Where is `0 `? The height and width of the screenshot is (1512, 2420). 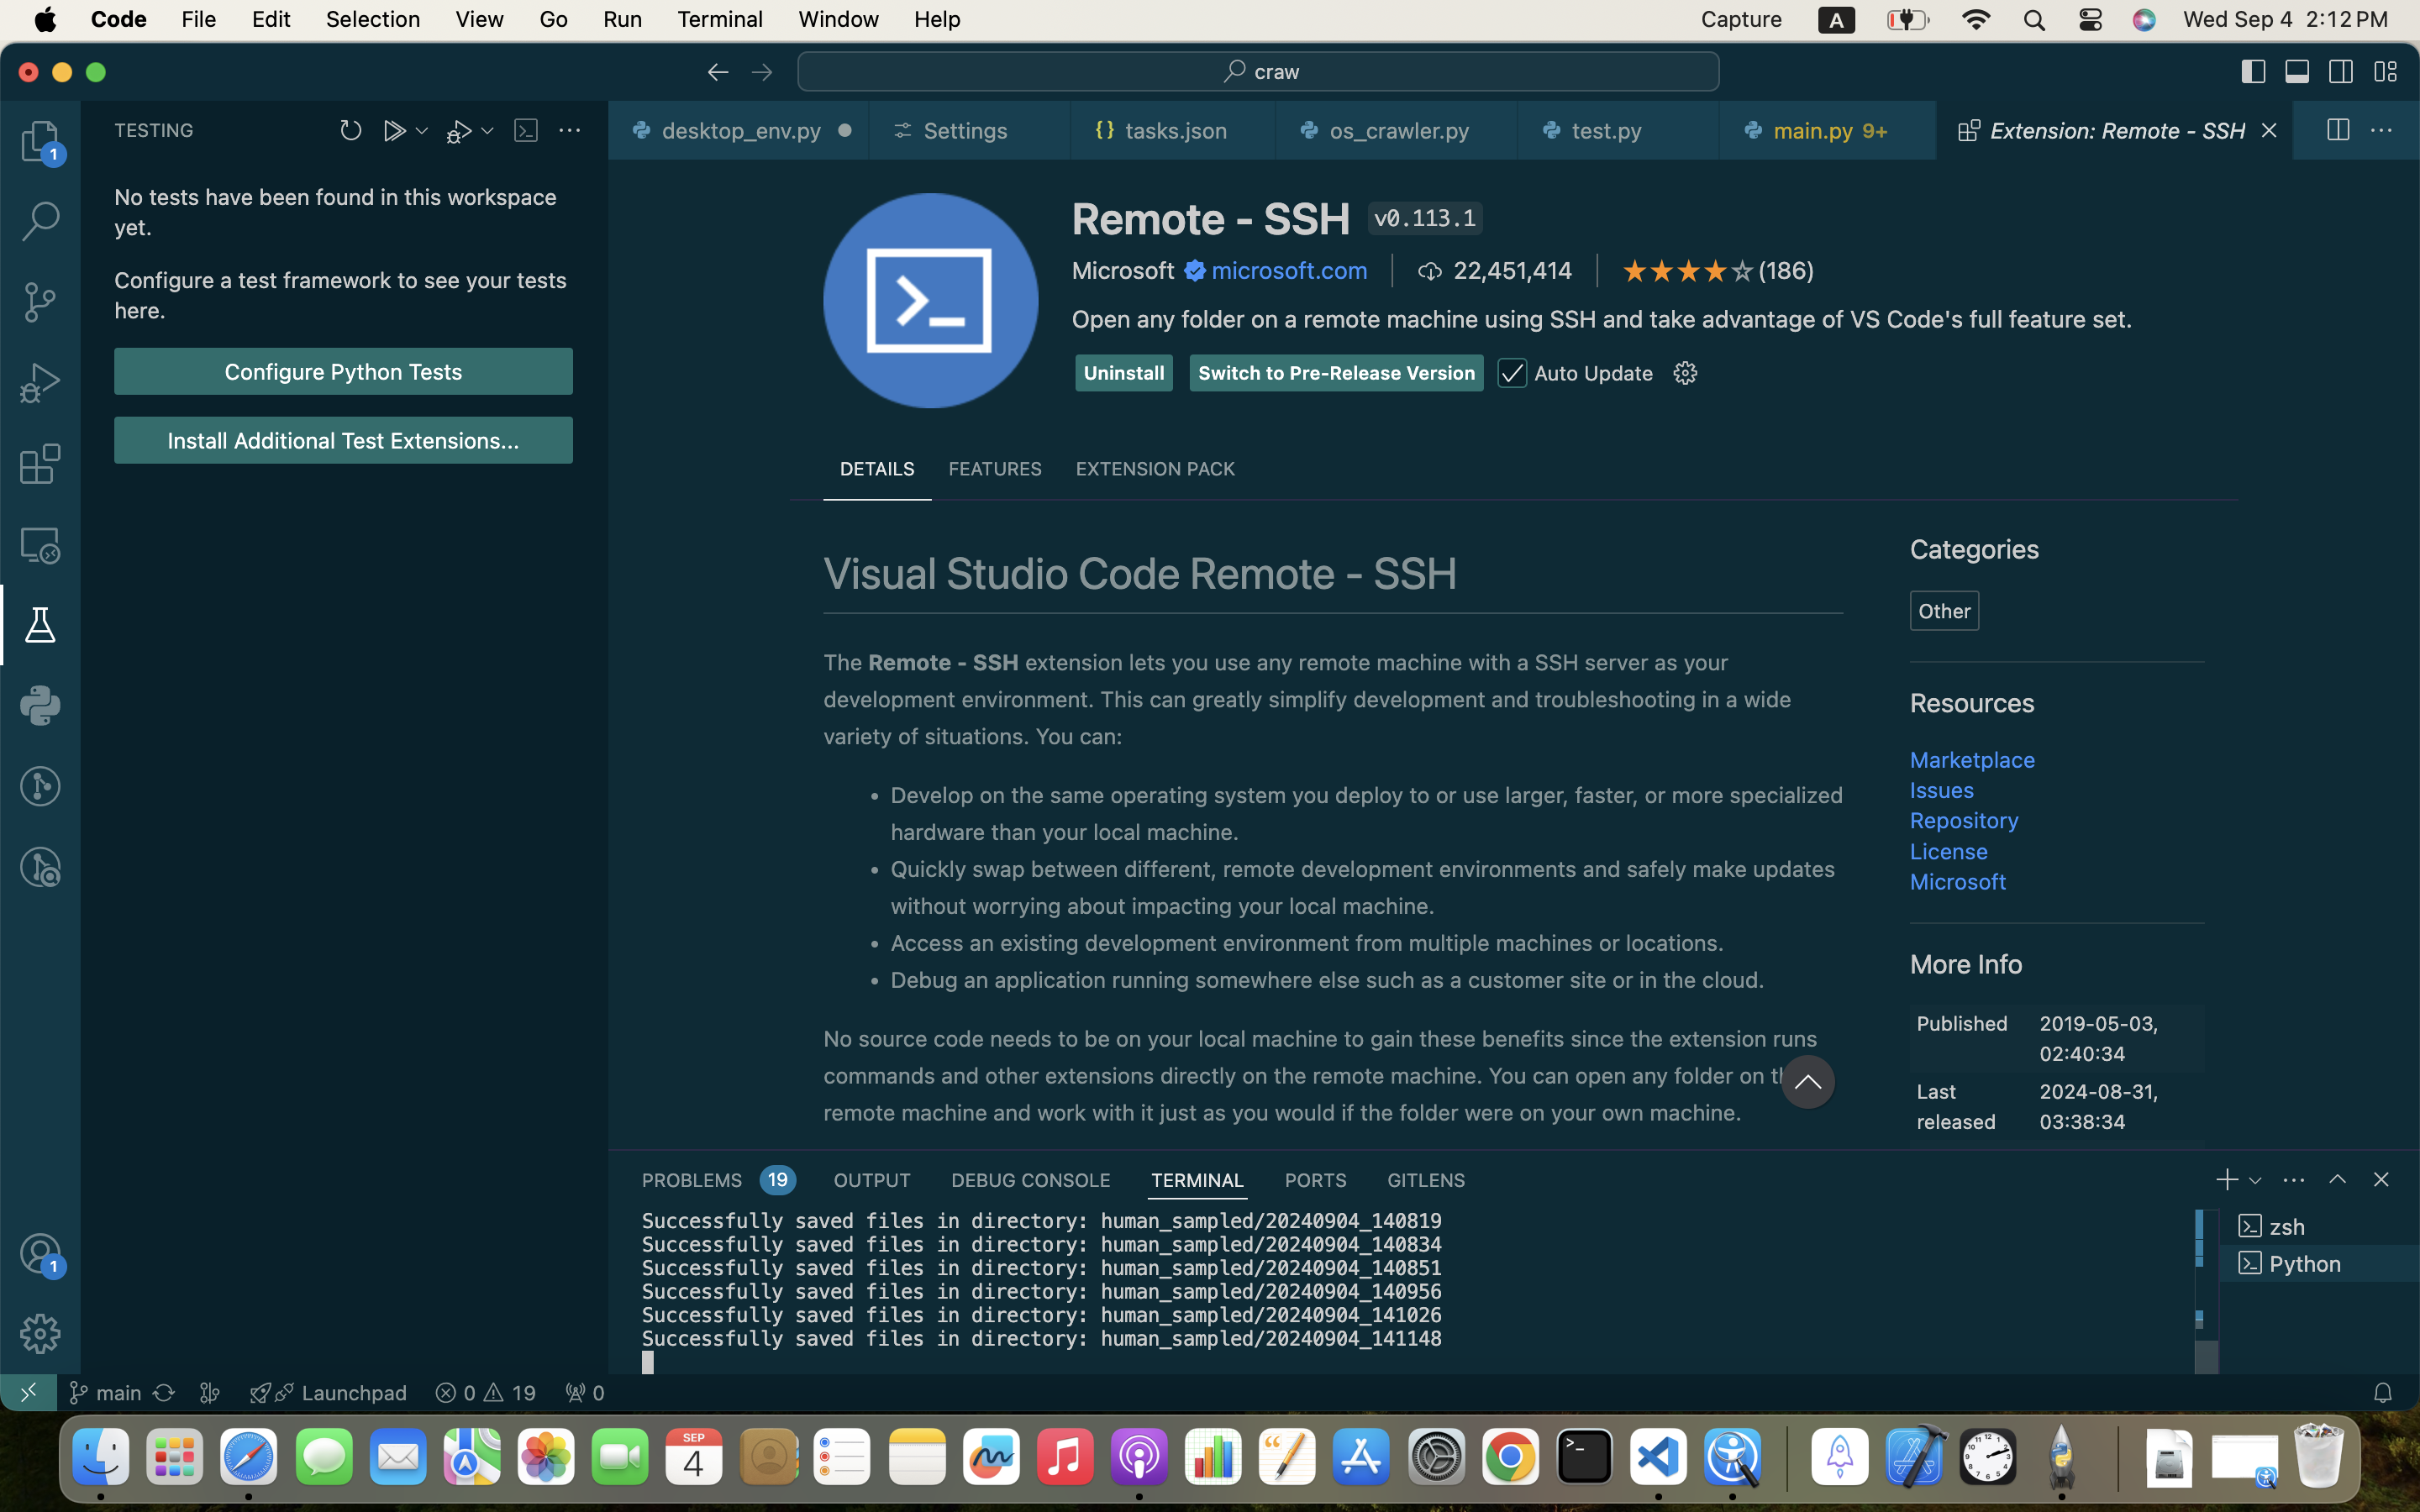
0  is located at coordinates (40, 464).